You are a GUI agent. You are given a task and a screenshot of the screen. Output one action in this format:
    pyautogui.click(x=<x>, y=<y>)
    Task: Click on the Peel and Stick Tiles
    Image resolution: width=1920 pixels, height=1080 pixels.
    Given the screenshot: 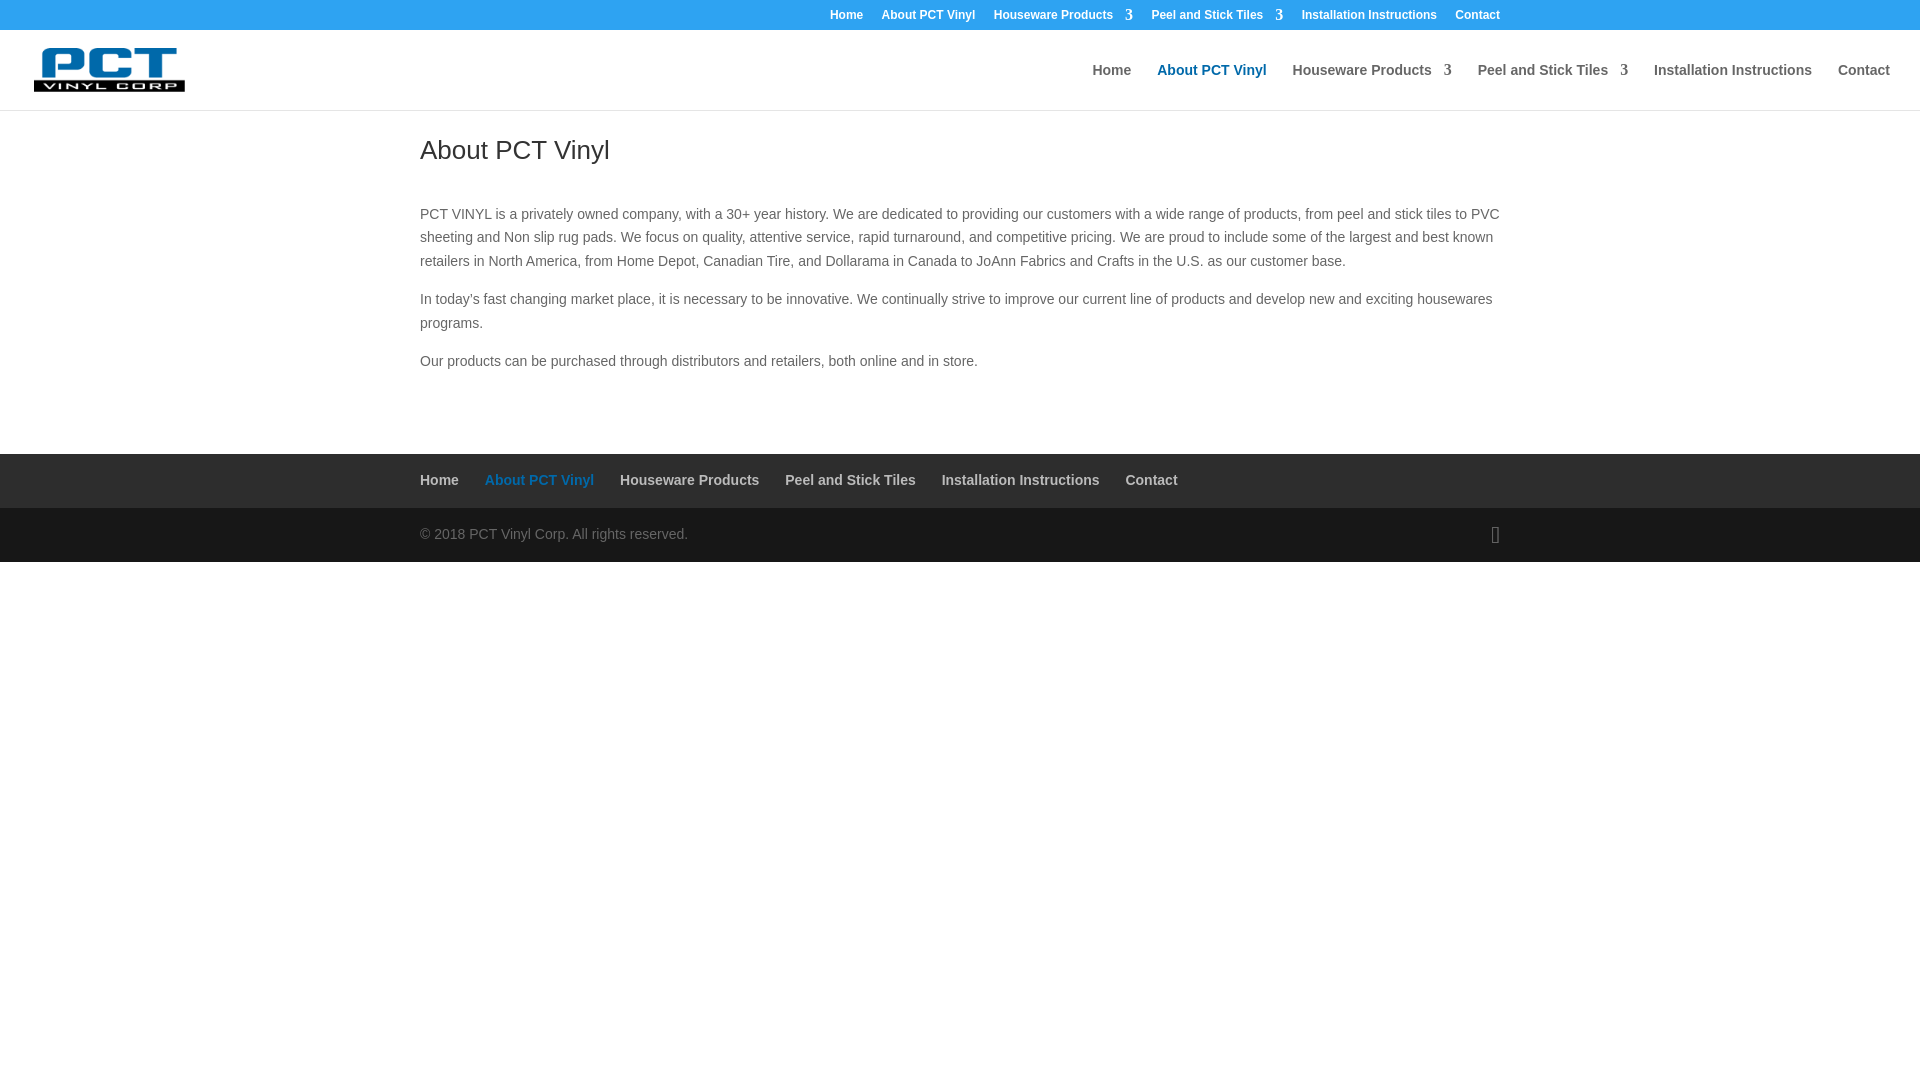 What is the action you would take?
    pyautogui.click(x=1216, y=19)
    